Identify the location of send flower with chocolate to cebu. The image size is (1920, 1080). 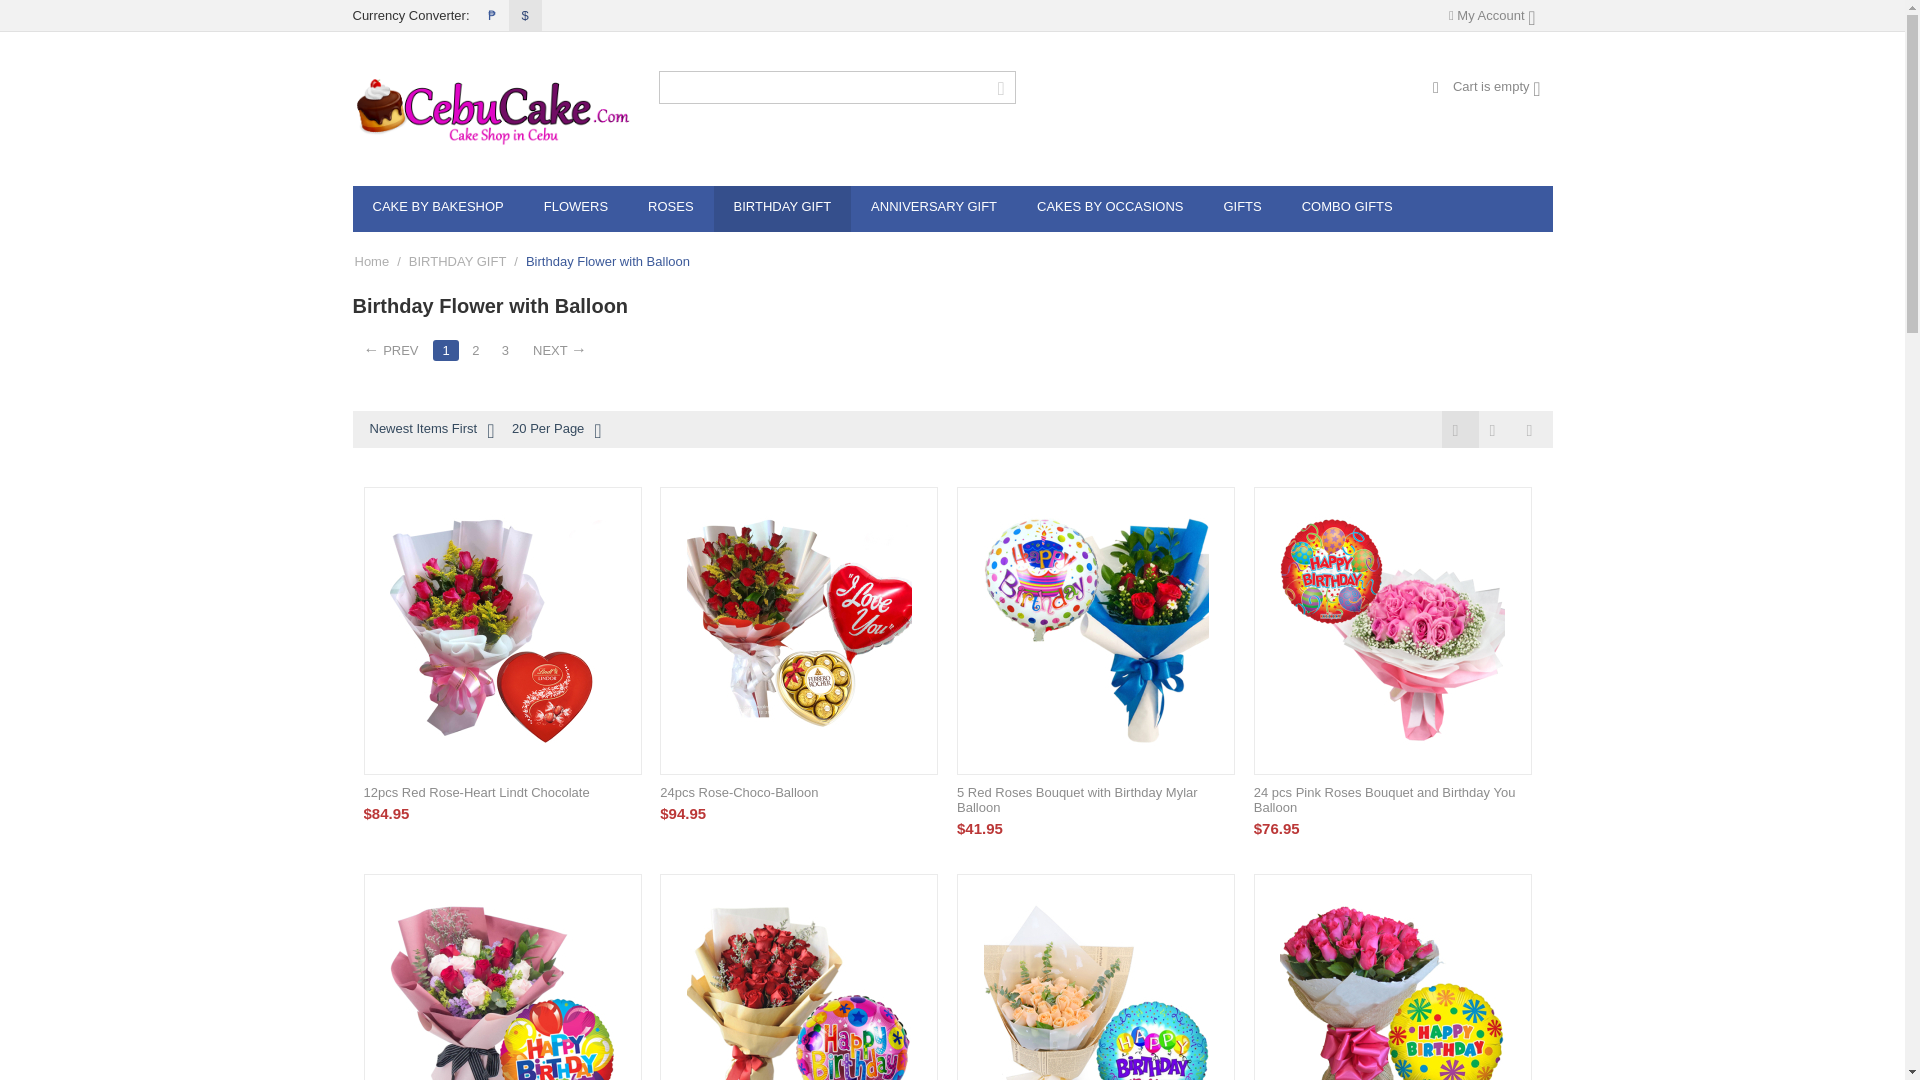
(502, 631).